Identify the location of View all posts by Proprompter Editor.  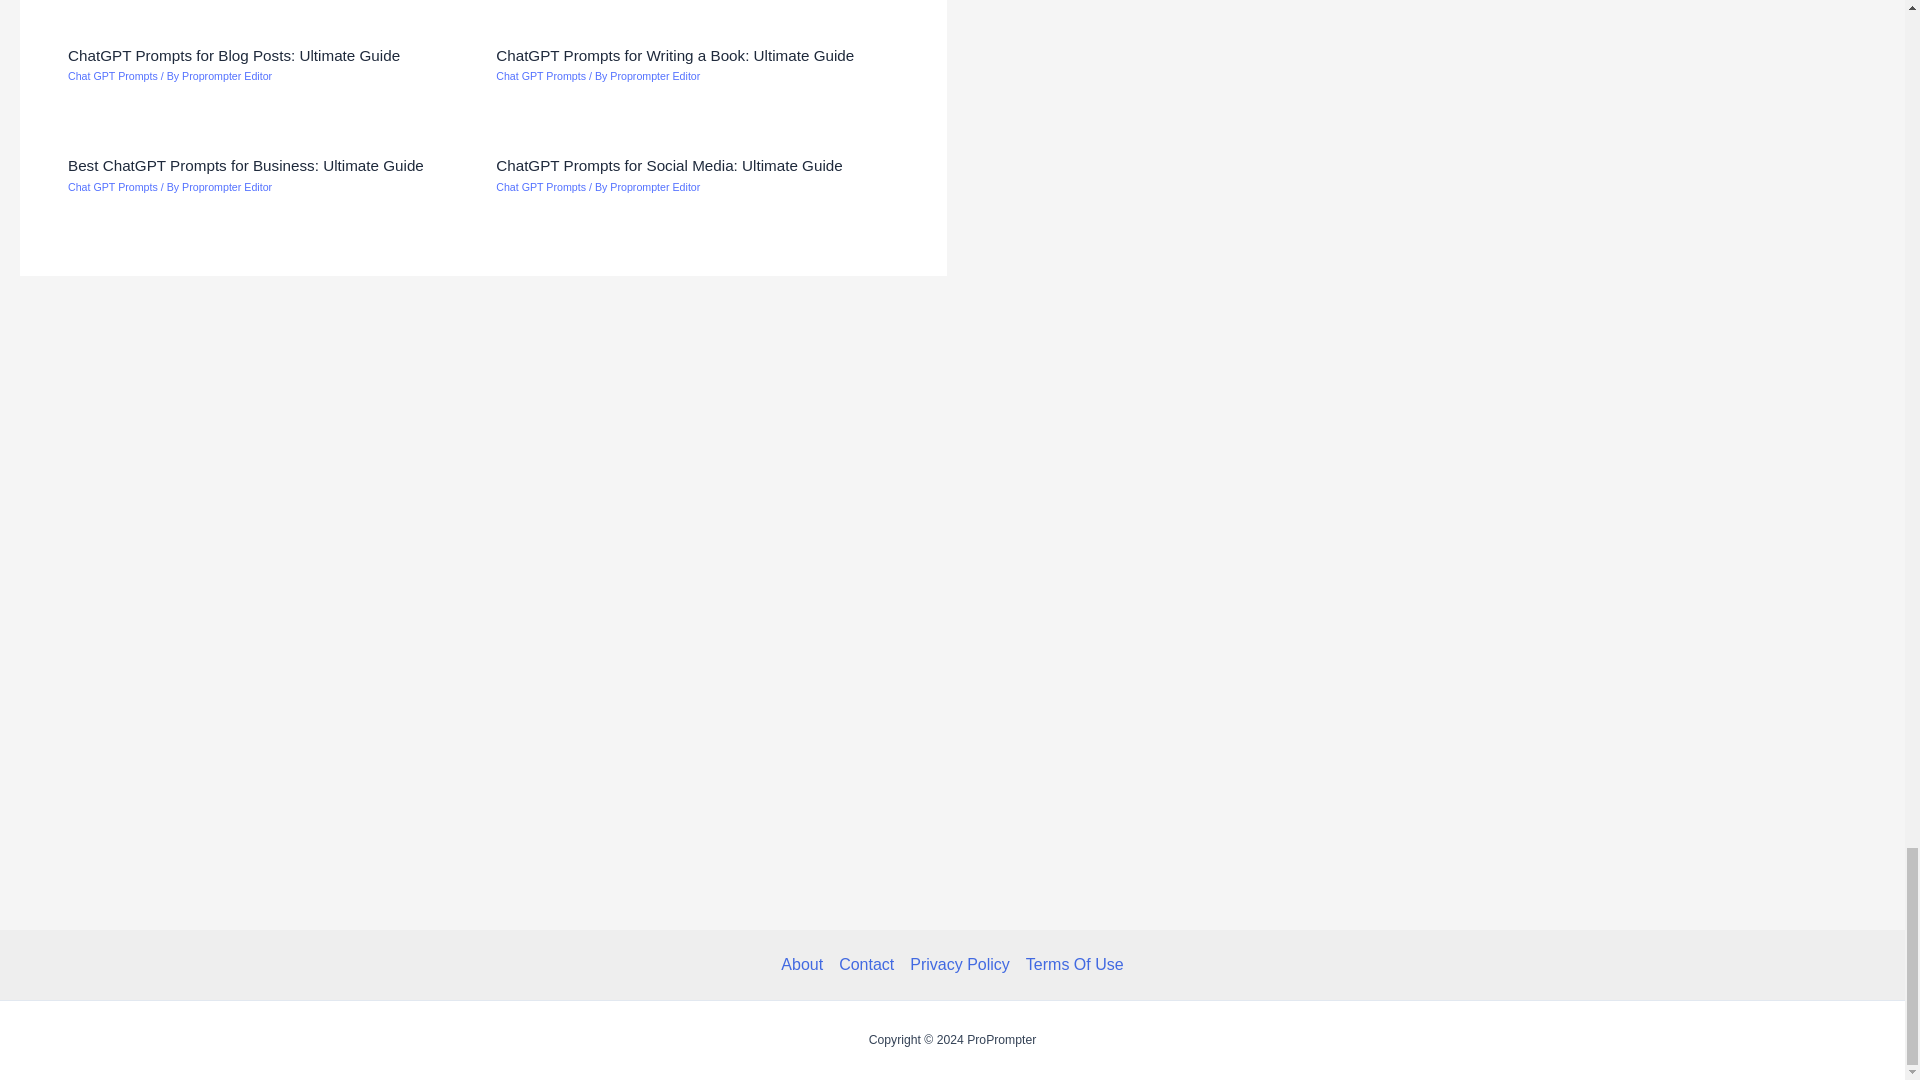
(655, 76).